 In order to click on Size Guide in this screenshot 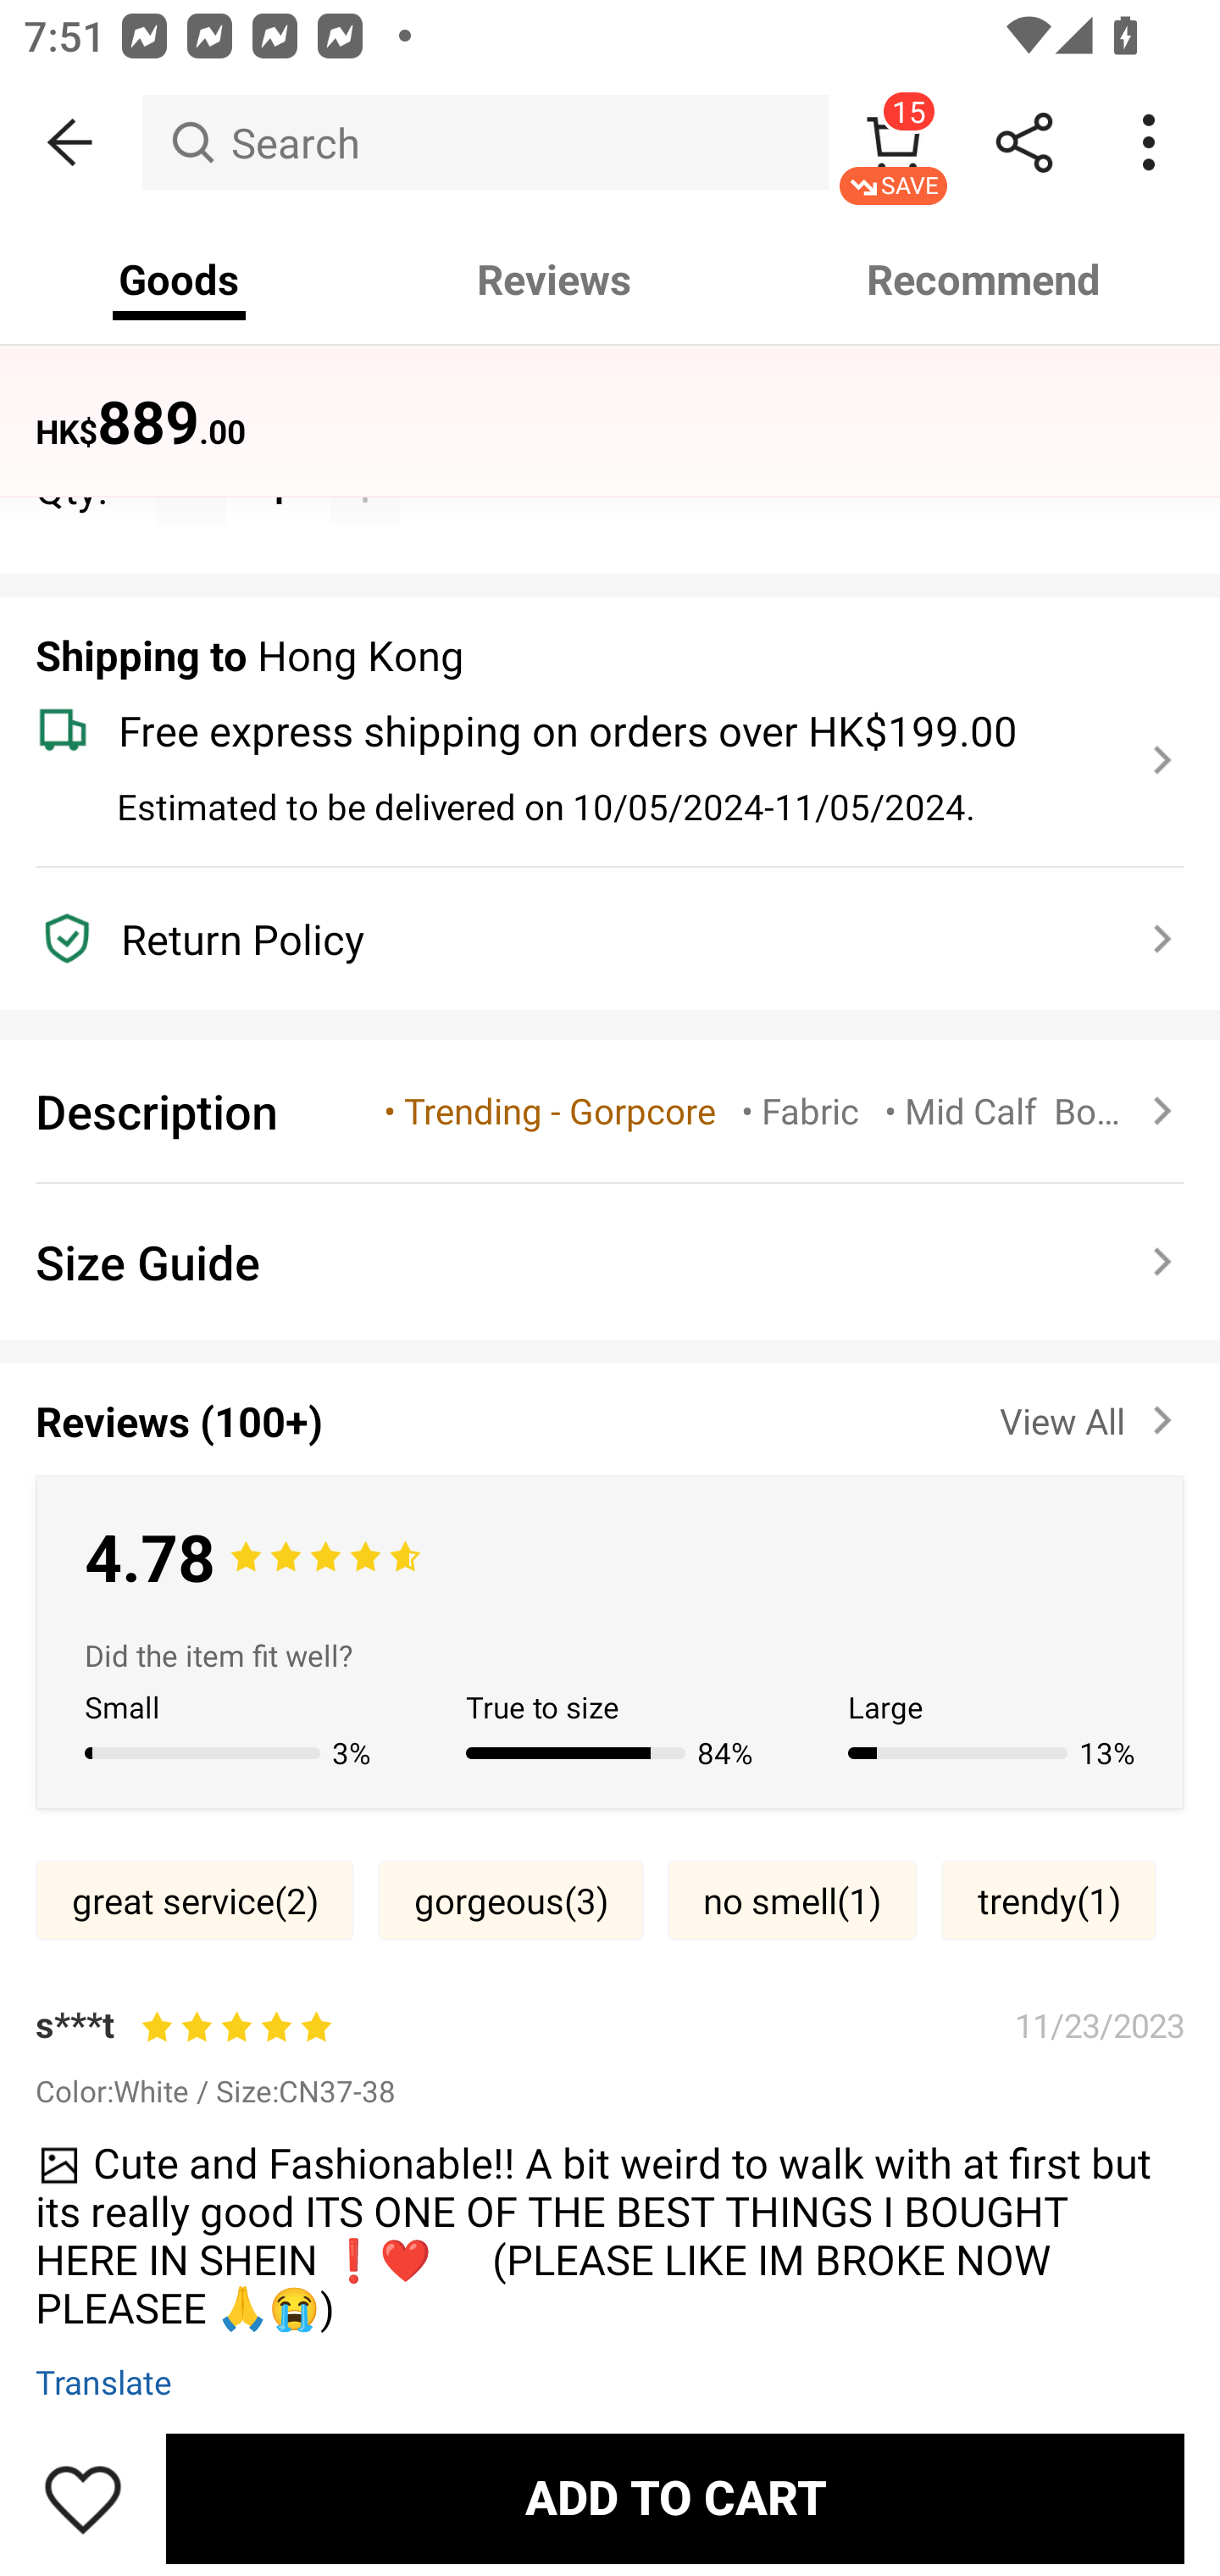, I will do `click(610, 1262)`.